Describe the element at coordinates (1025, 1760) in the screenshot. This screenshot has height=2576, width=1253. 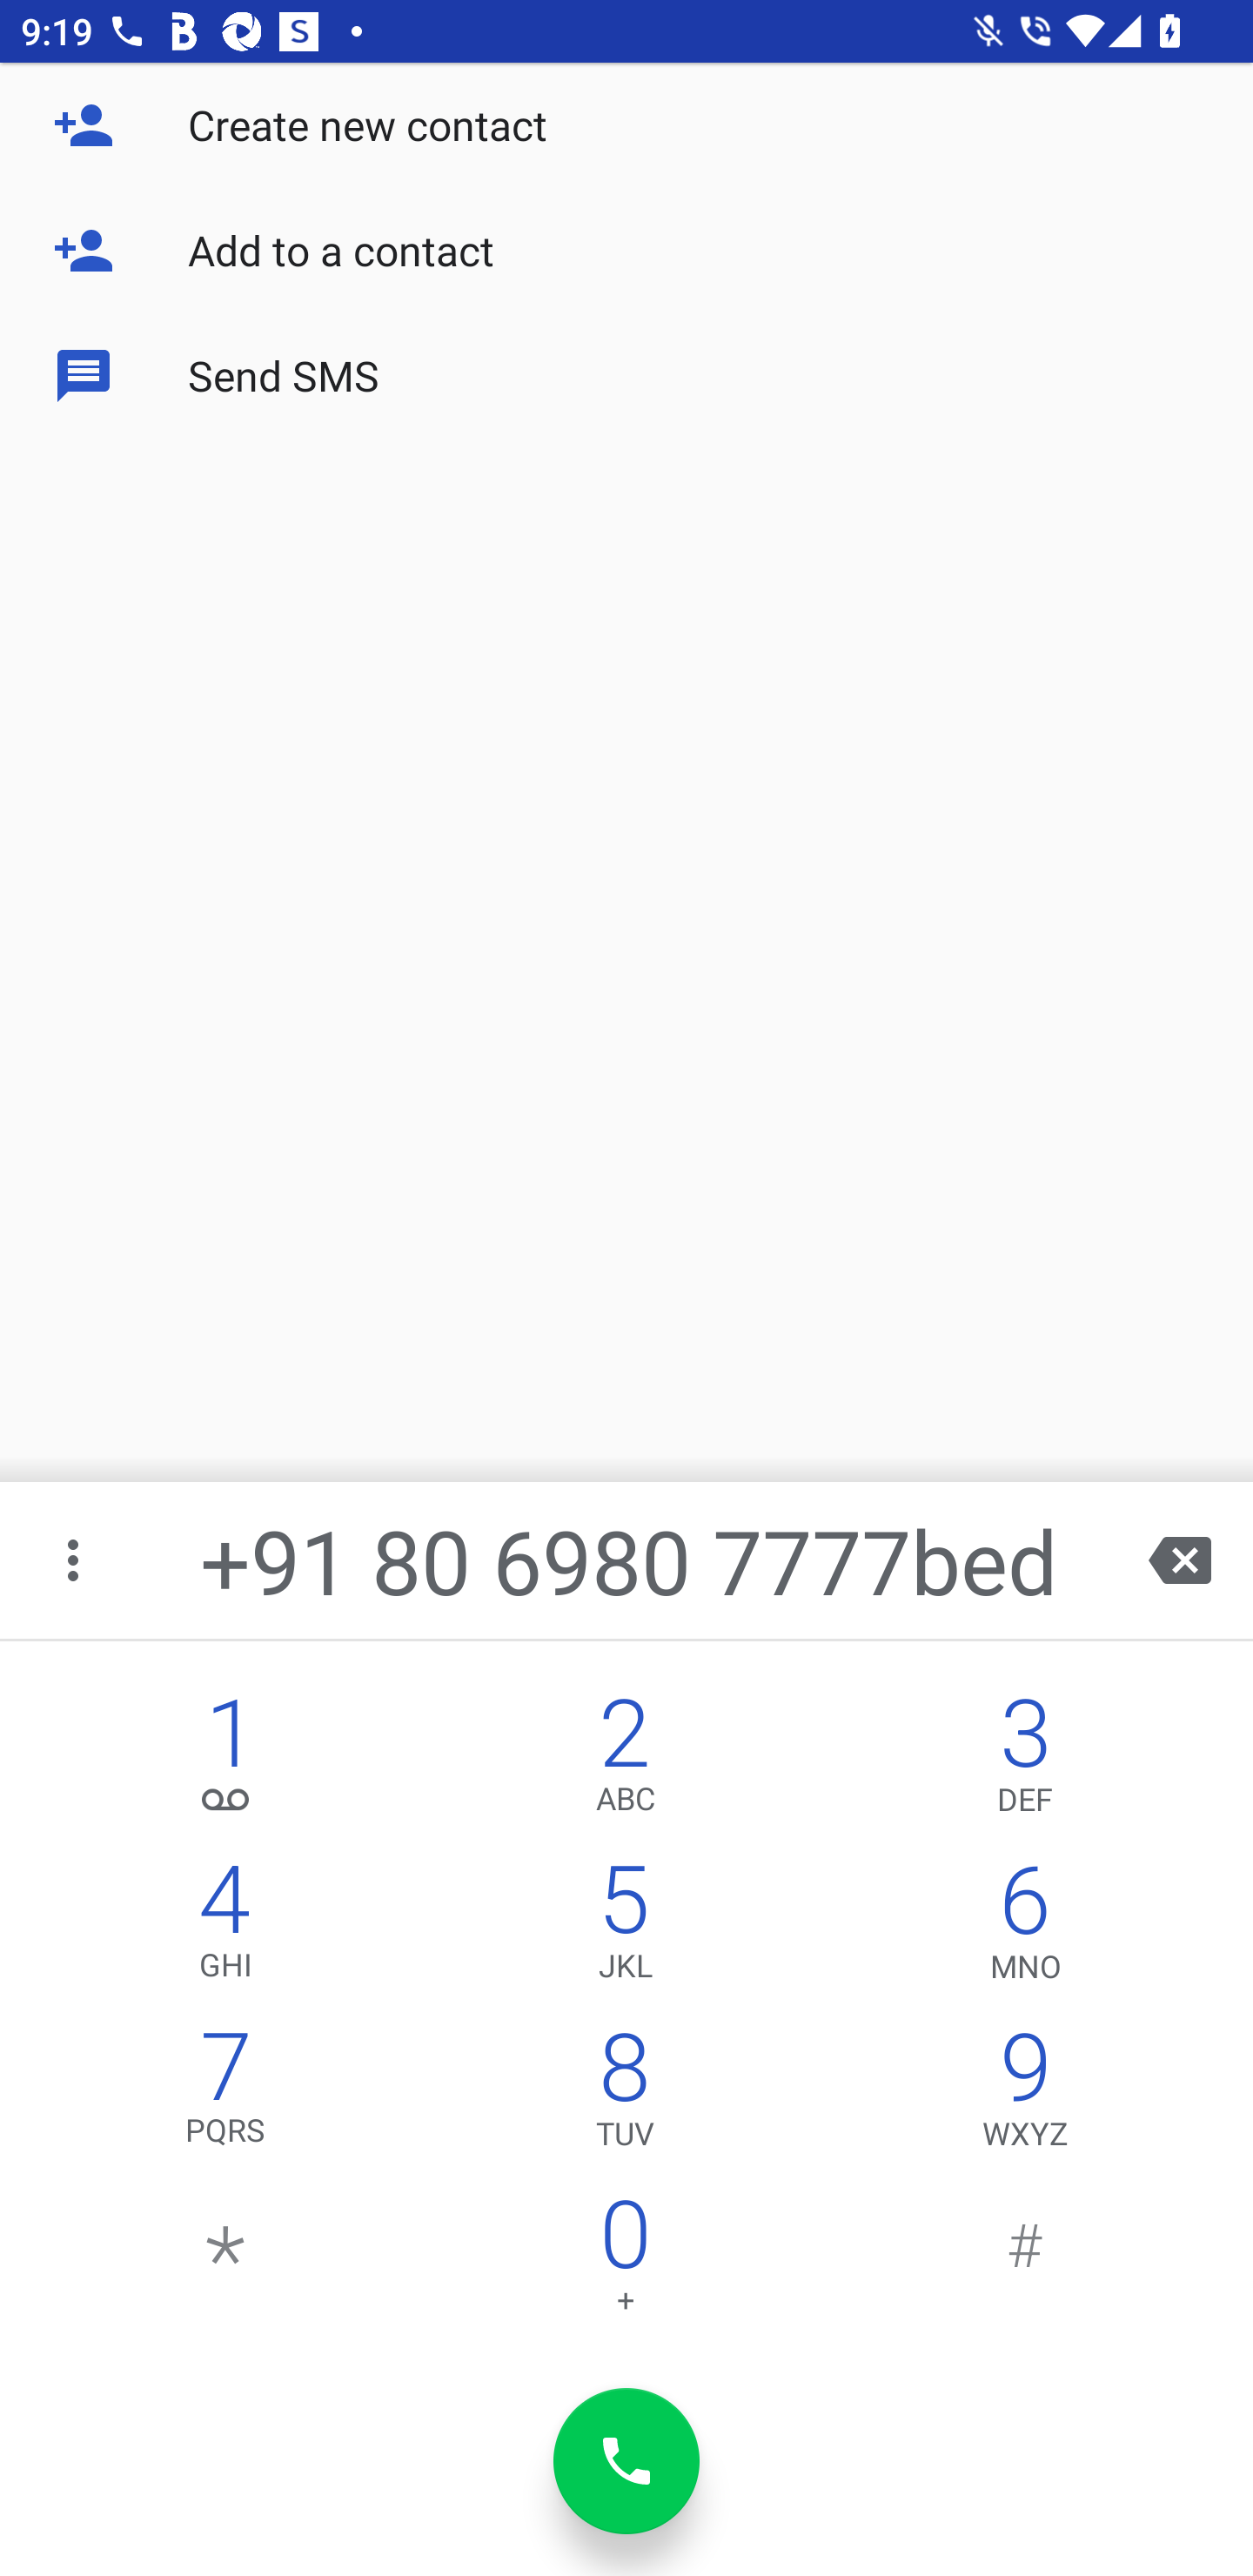
I see `3,DEF 3 DEF` at that location.